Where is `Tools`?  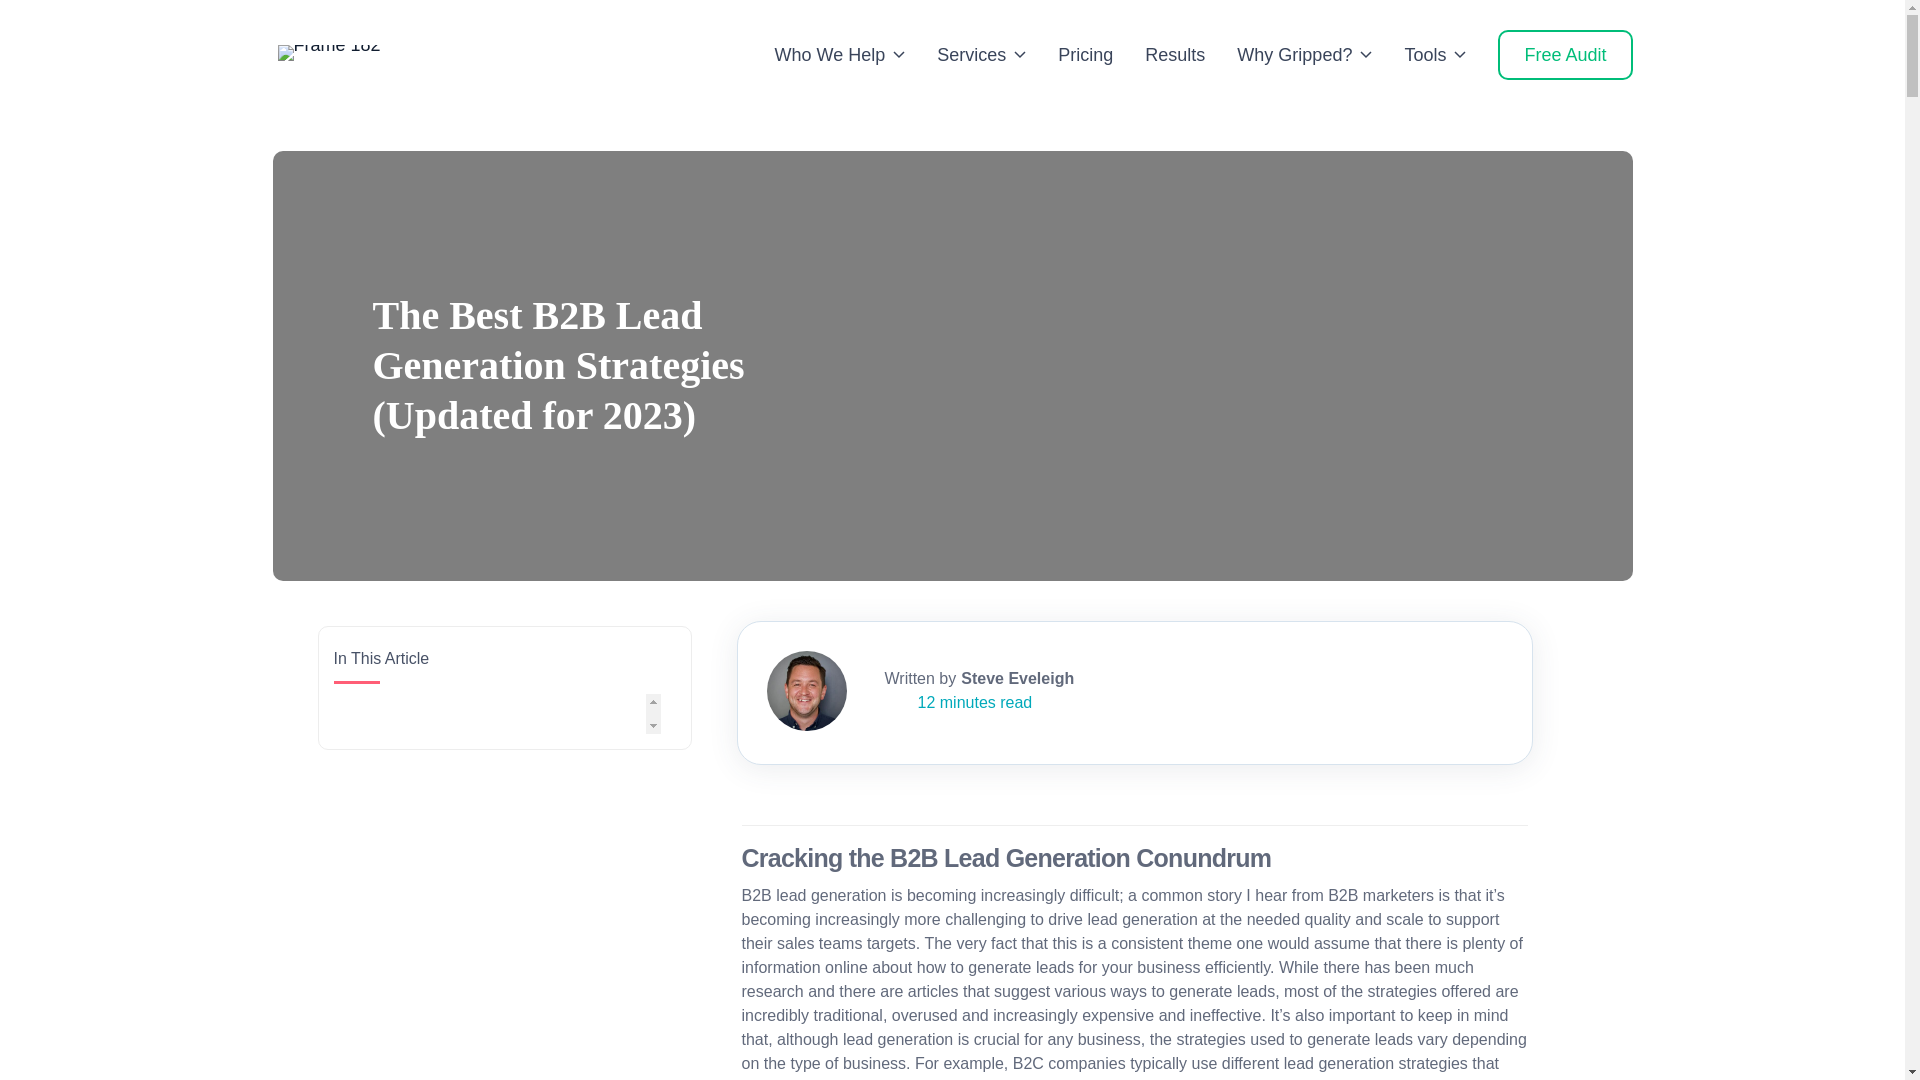 Tools is located at coordinates (1434, 56).